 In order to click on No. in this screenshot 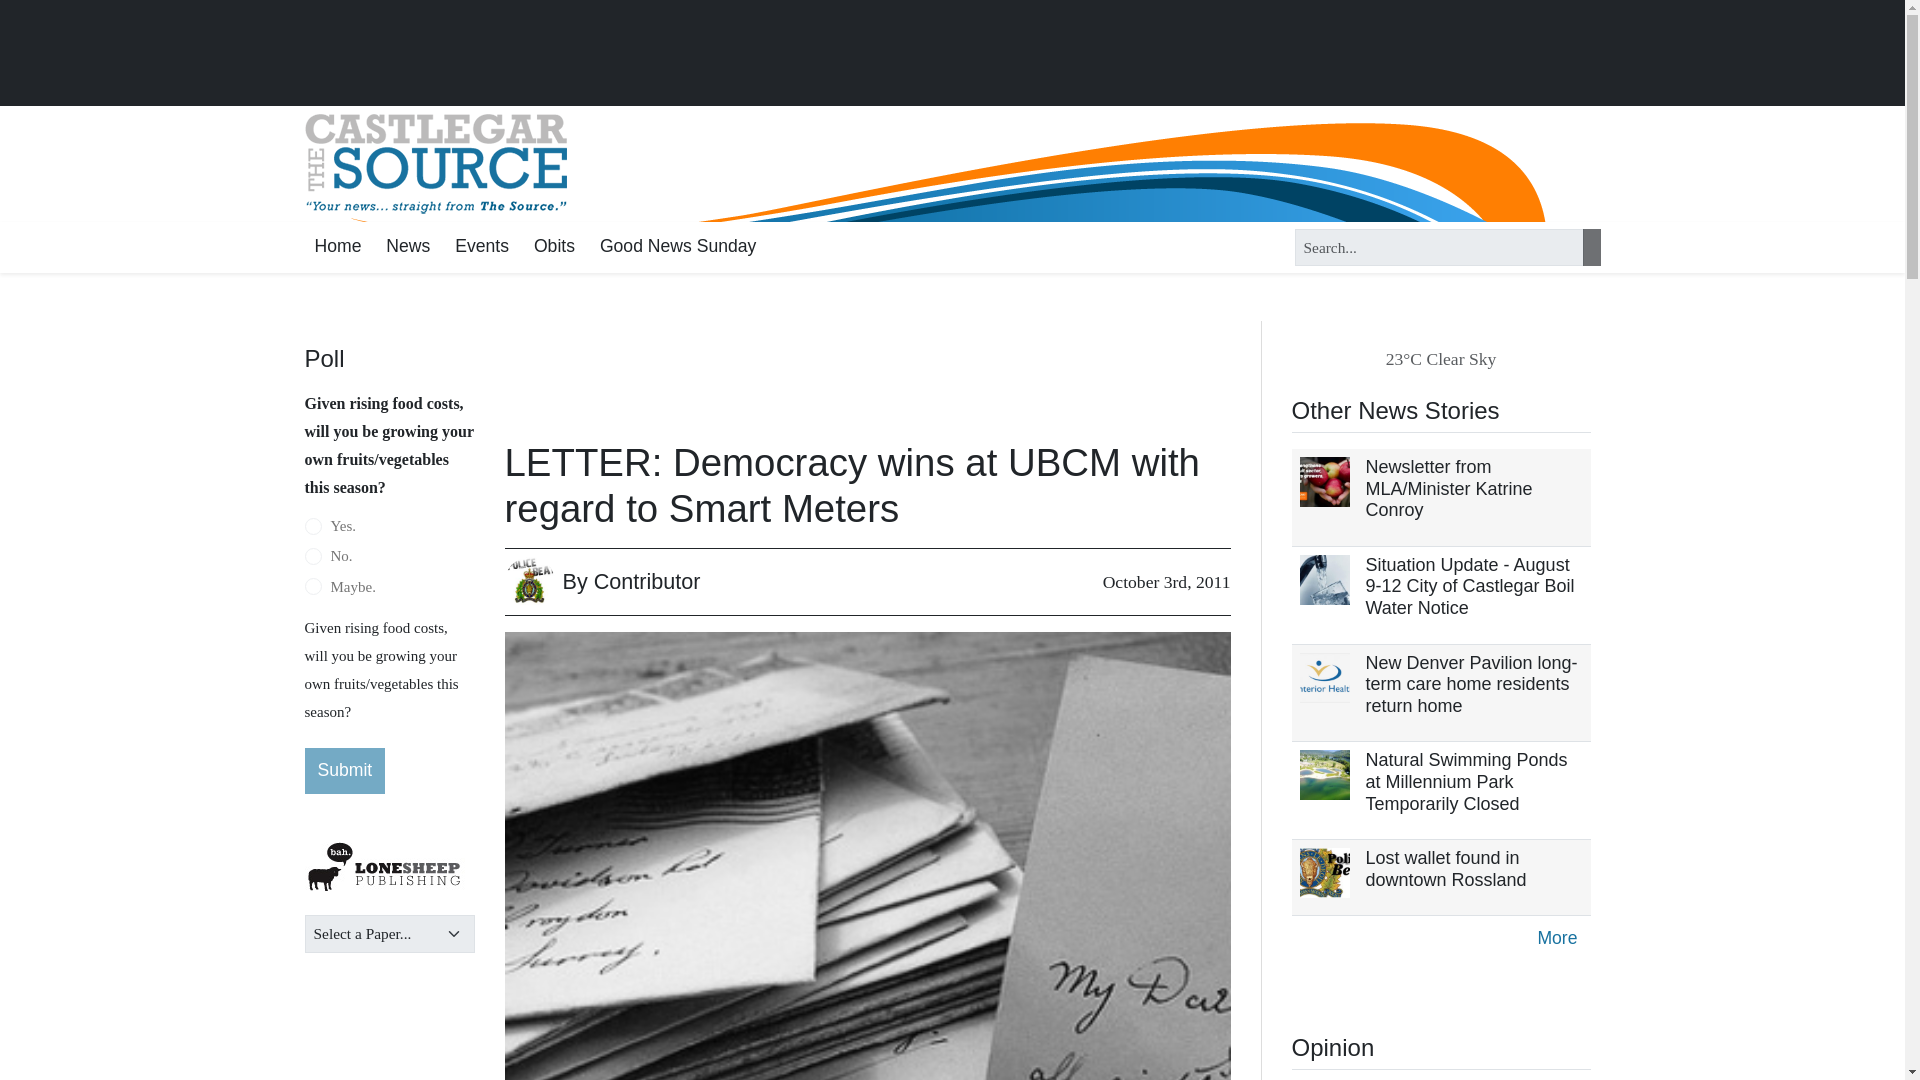, I will do `click(312, 556)`.